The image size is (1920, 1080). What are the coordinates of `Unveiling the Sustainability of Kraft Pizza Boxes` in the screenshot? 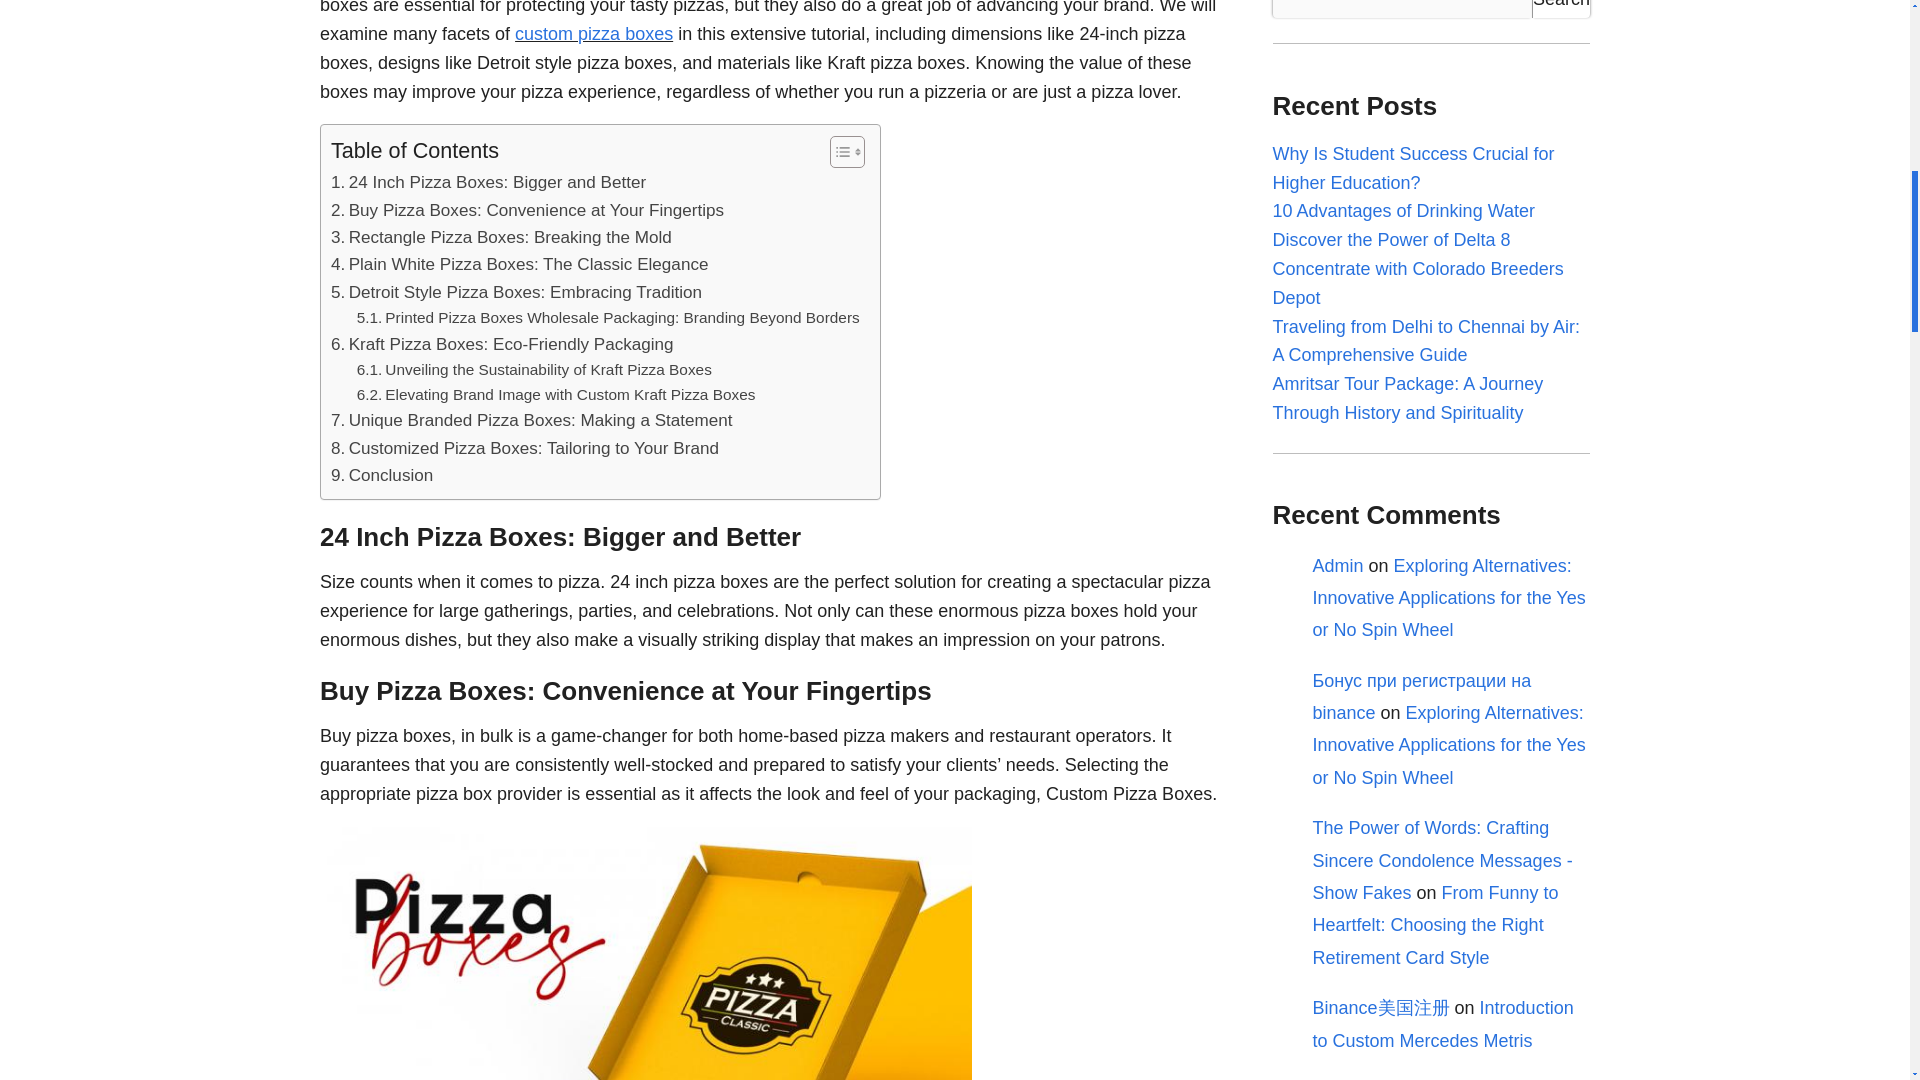 It's located at (534, 370).